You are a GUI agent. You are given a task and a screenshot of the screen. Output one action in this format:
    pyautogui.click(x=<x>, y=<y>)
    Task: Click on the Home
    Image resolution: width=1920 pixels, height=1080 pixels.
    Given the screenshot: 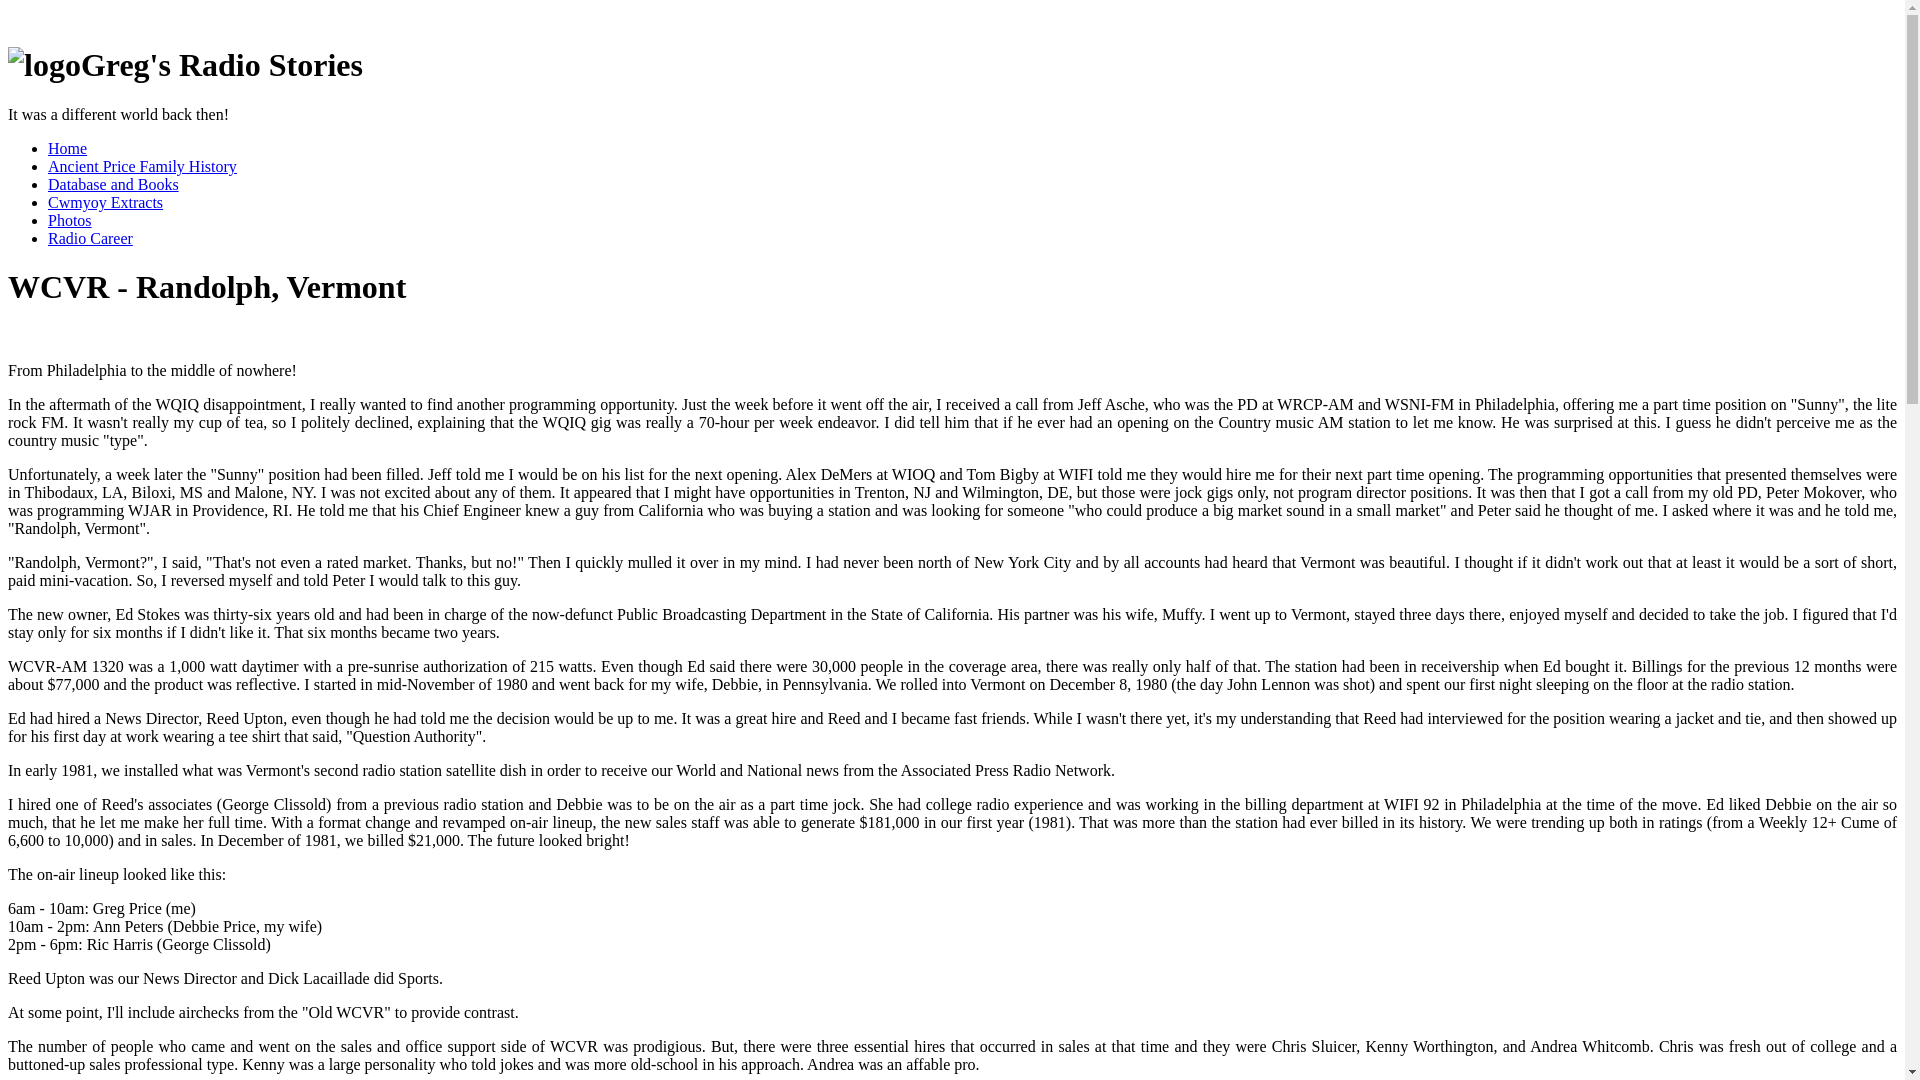 What is the action you would take?
    pyautogui.click(x=67, y=148)
    